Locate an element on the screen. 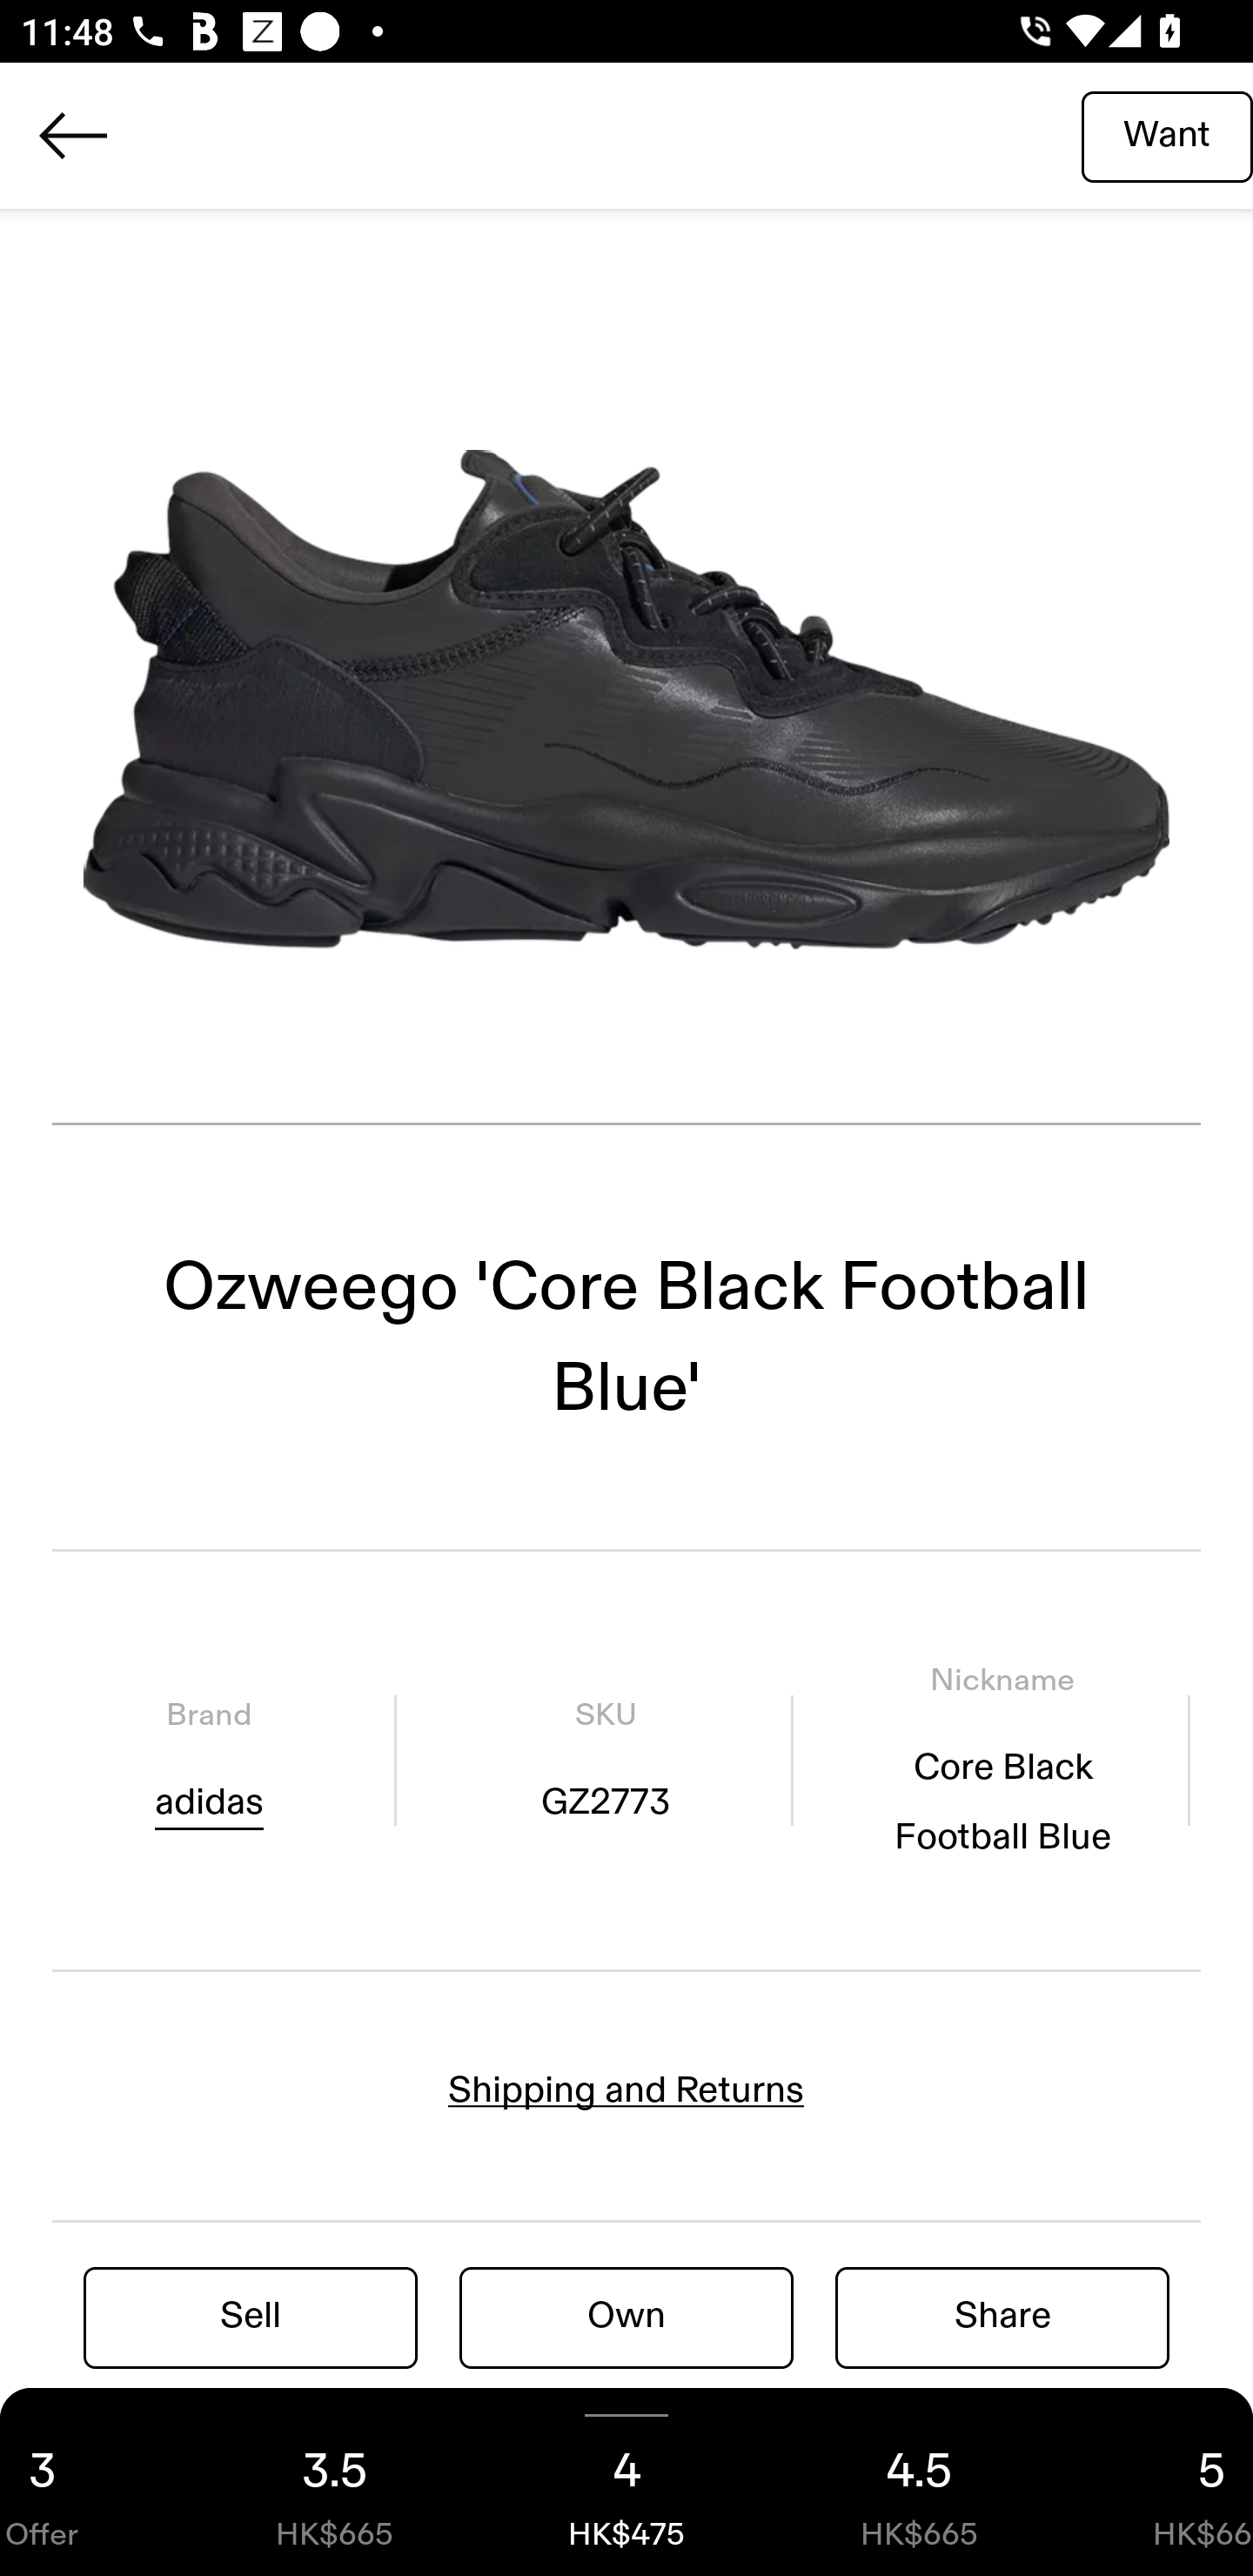 Image resolution: width=1253 pixels, height=2576 pixels. Shipping and Returns is located at coordinates (626, 2090).